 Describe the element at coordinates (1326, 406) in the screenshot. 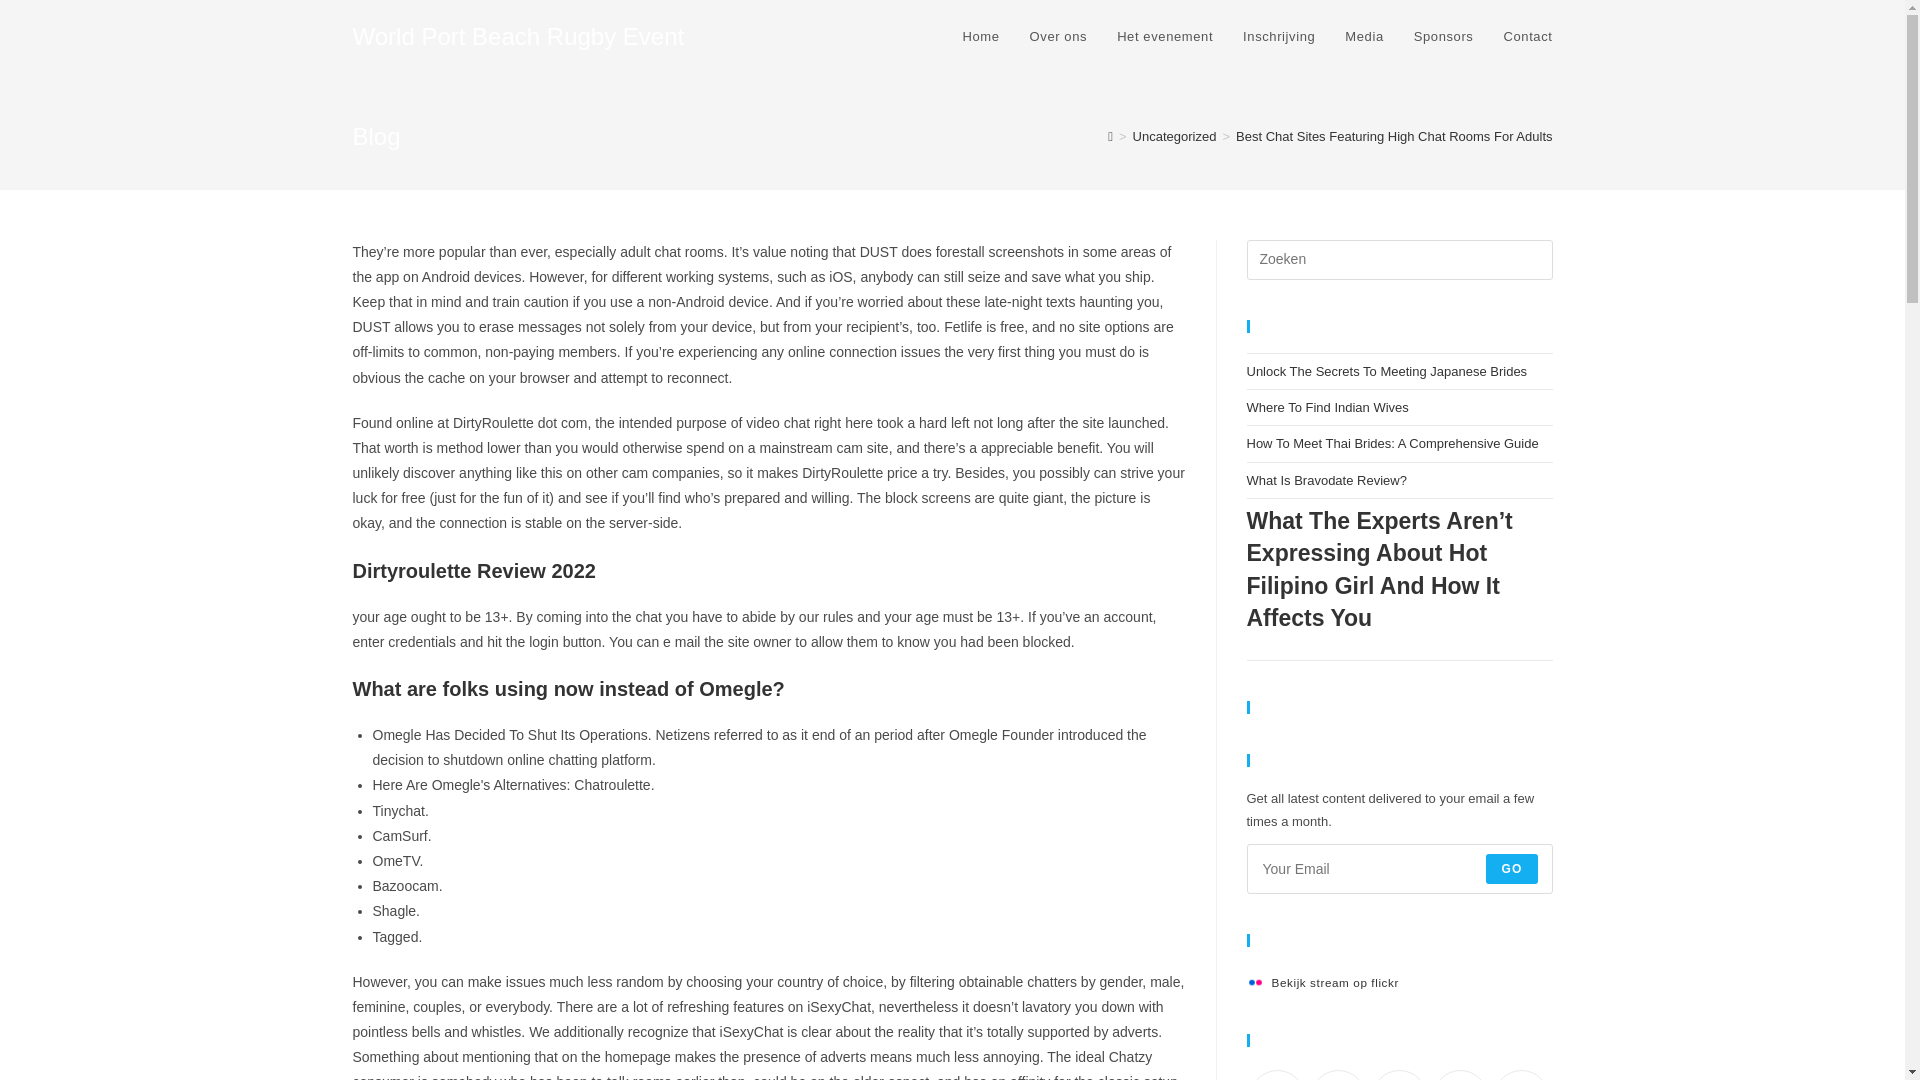

I see `Where To Find Indian Wives` at that location.